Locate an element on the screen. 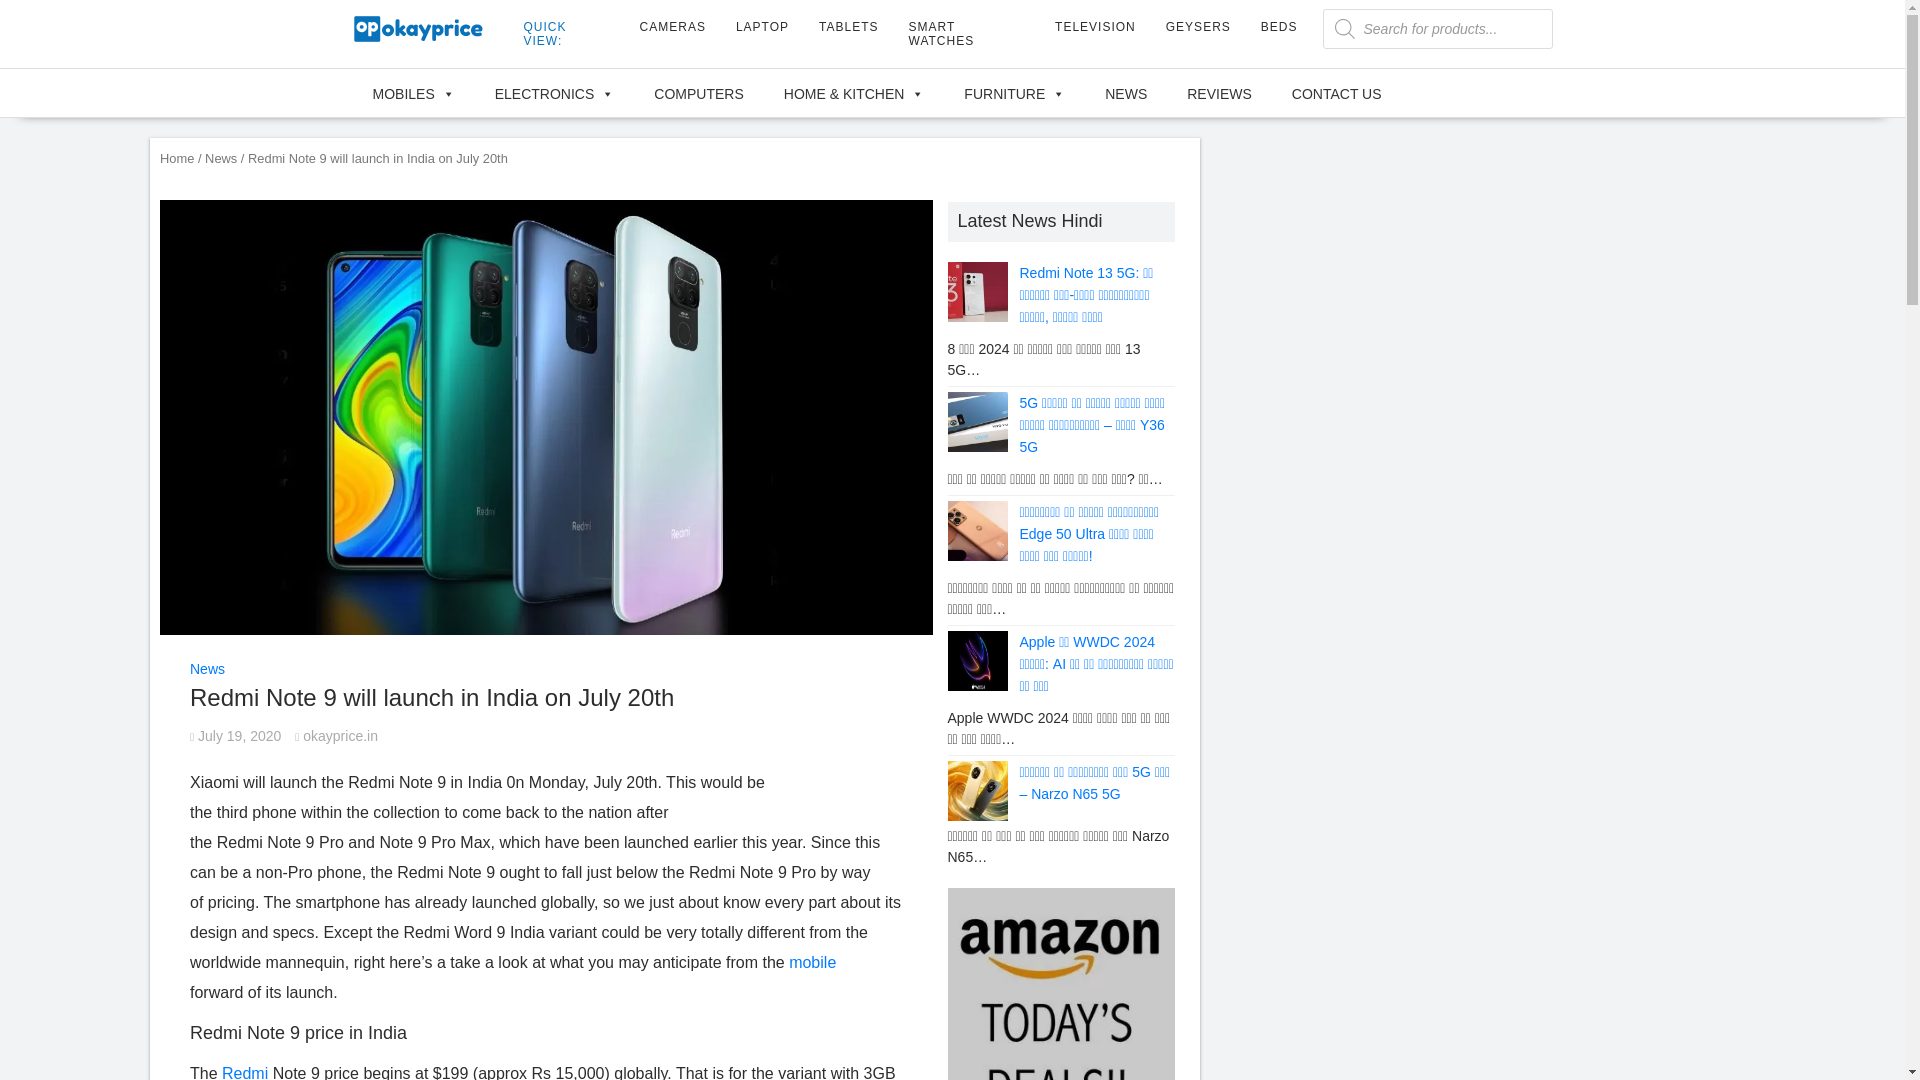 The width and height of the screenshot is (1920, 1080). SMART WATCHES is located at coordinates (967, 34).